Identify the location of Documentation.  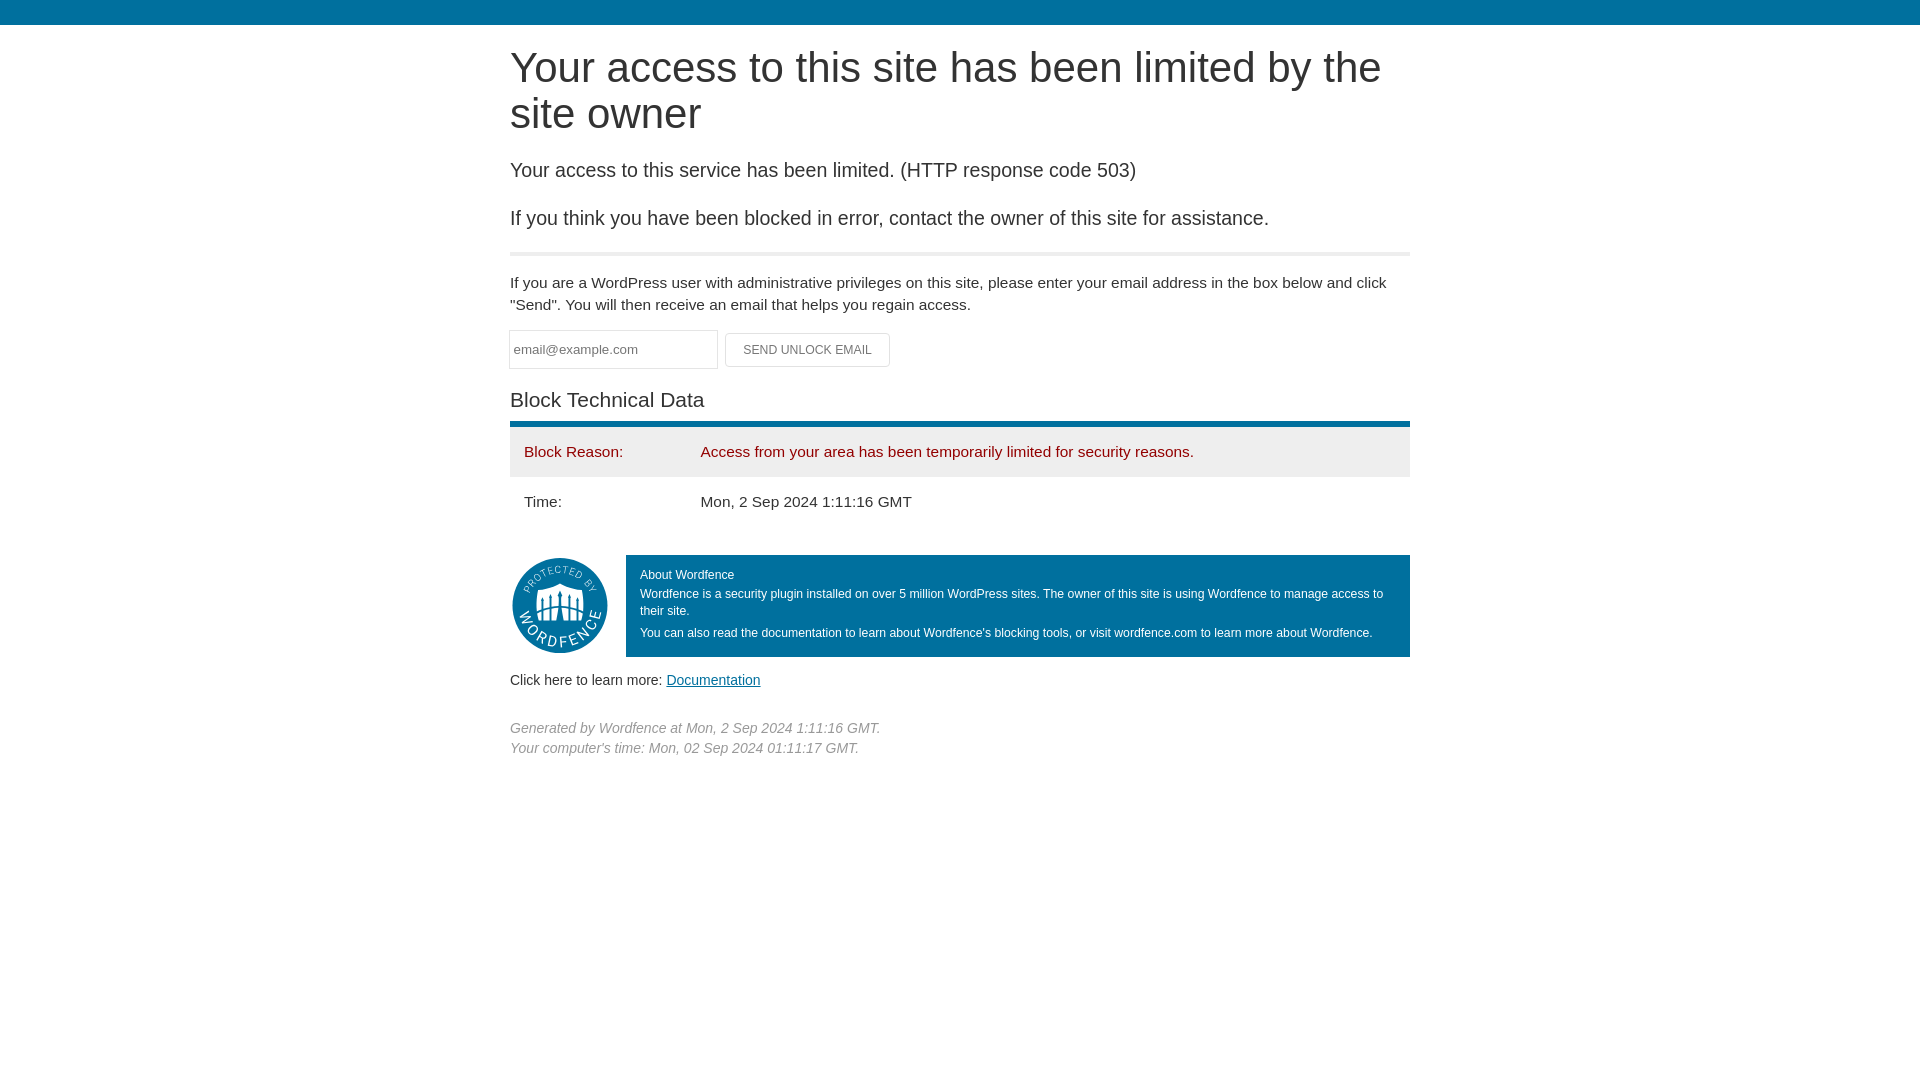
(713, 679).